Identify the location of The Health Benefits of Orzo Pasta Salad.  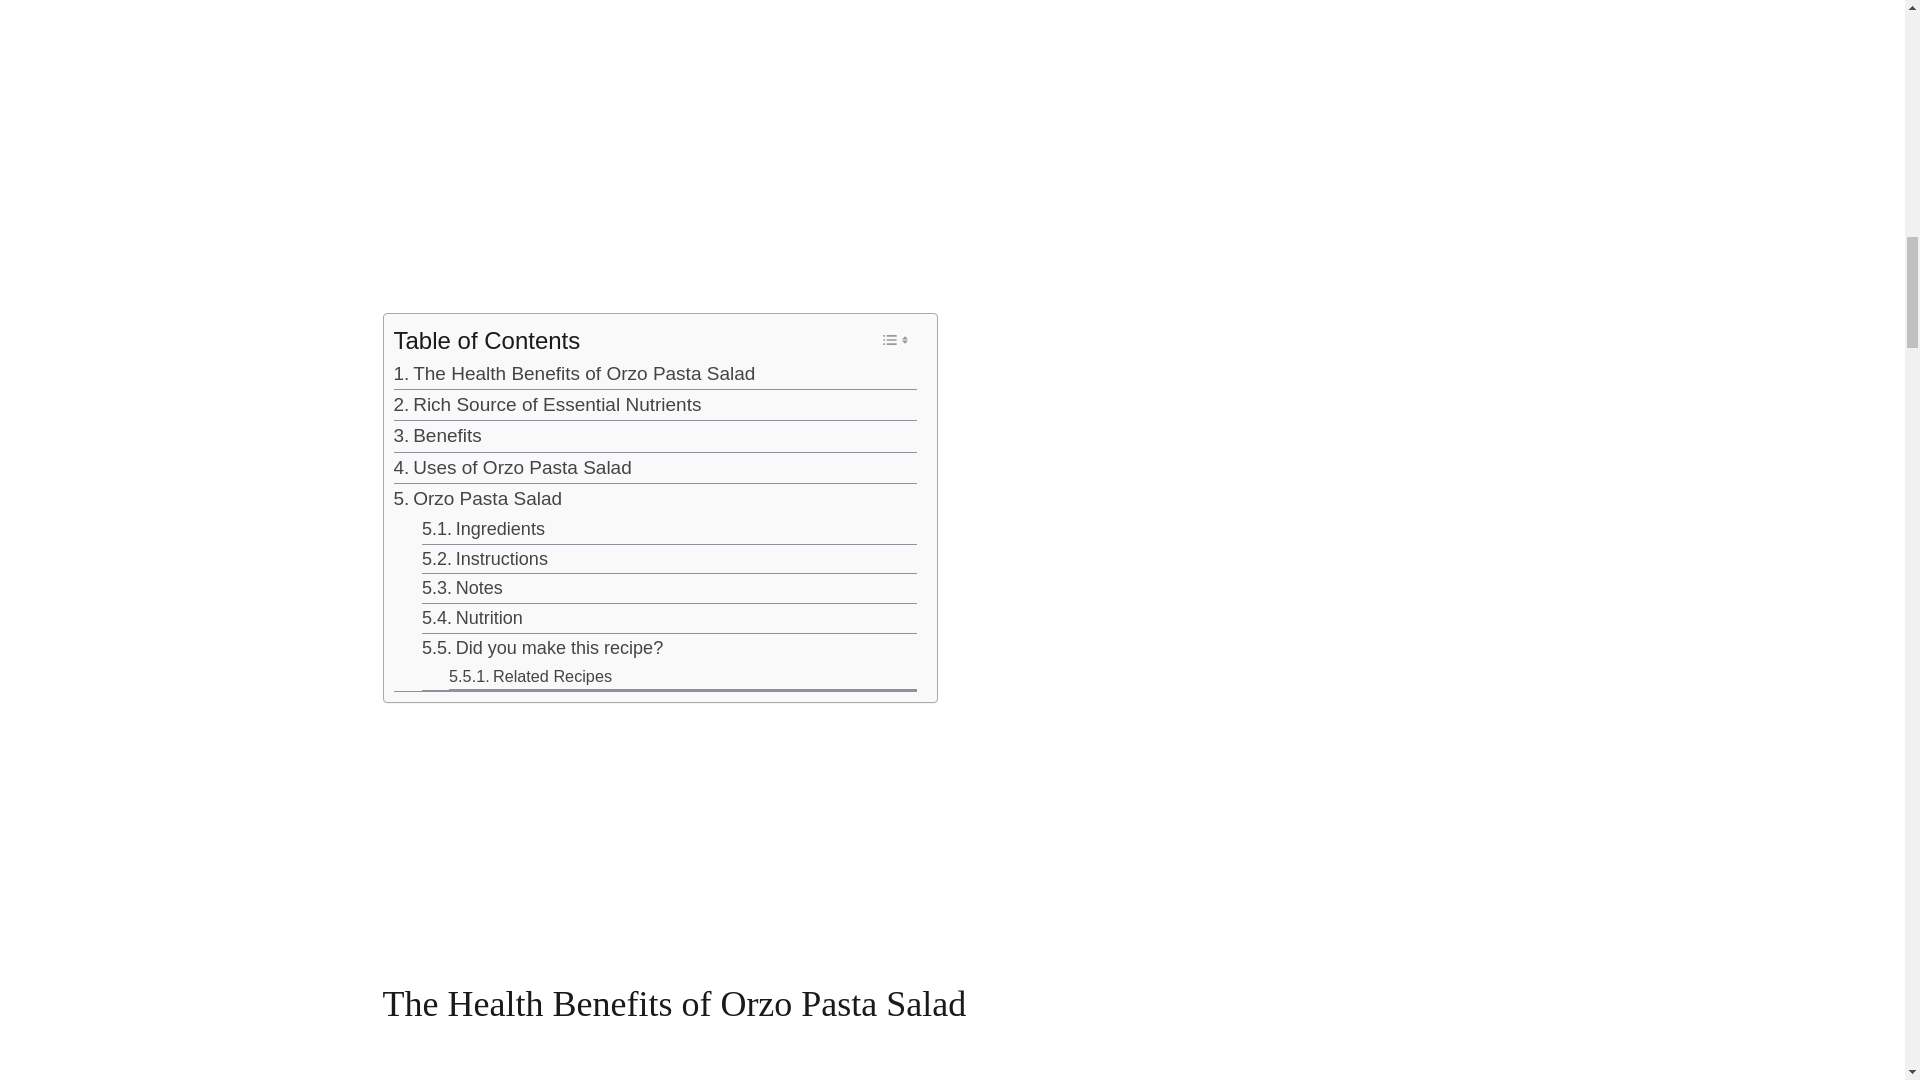
(574, 373).